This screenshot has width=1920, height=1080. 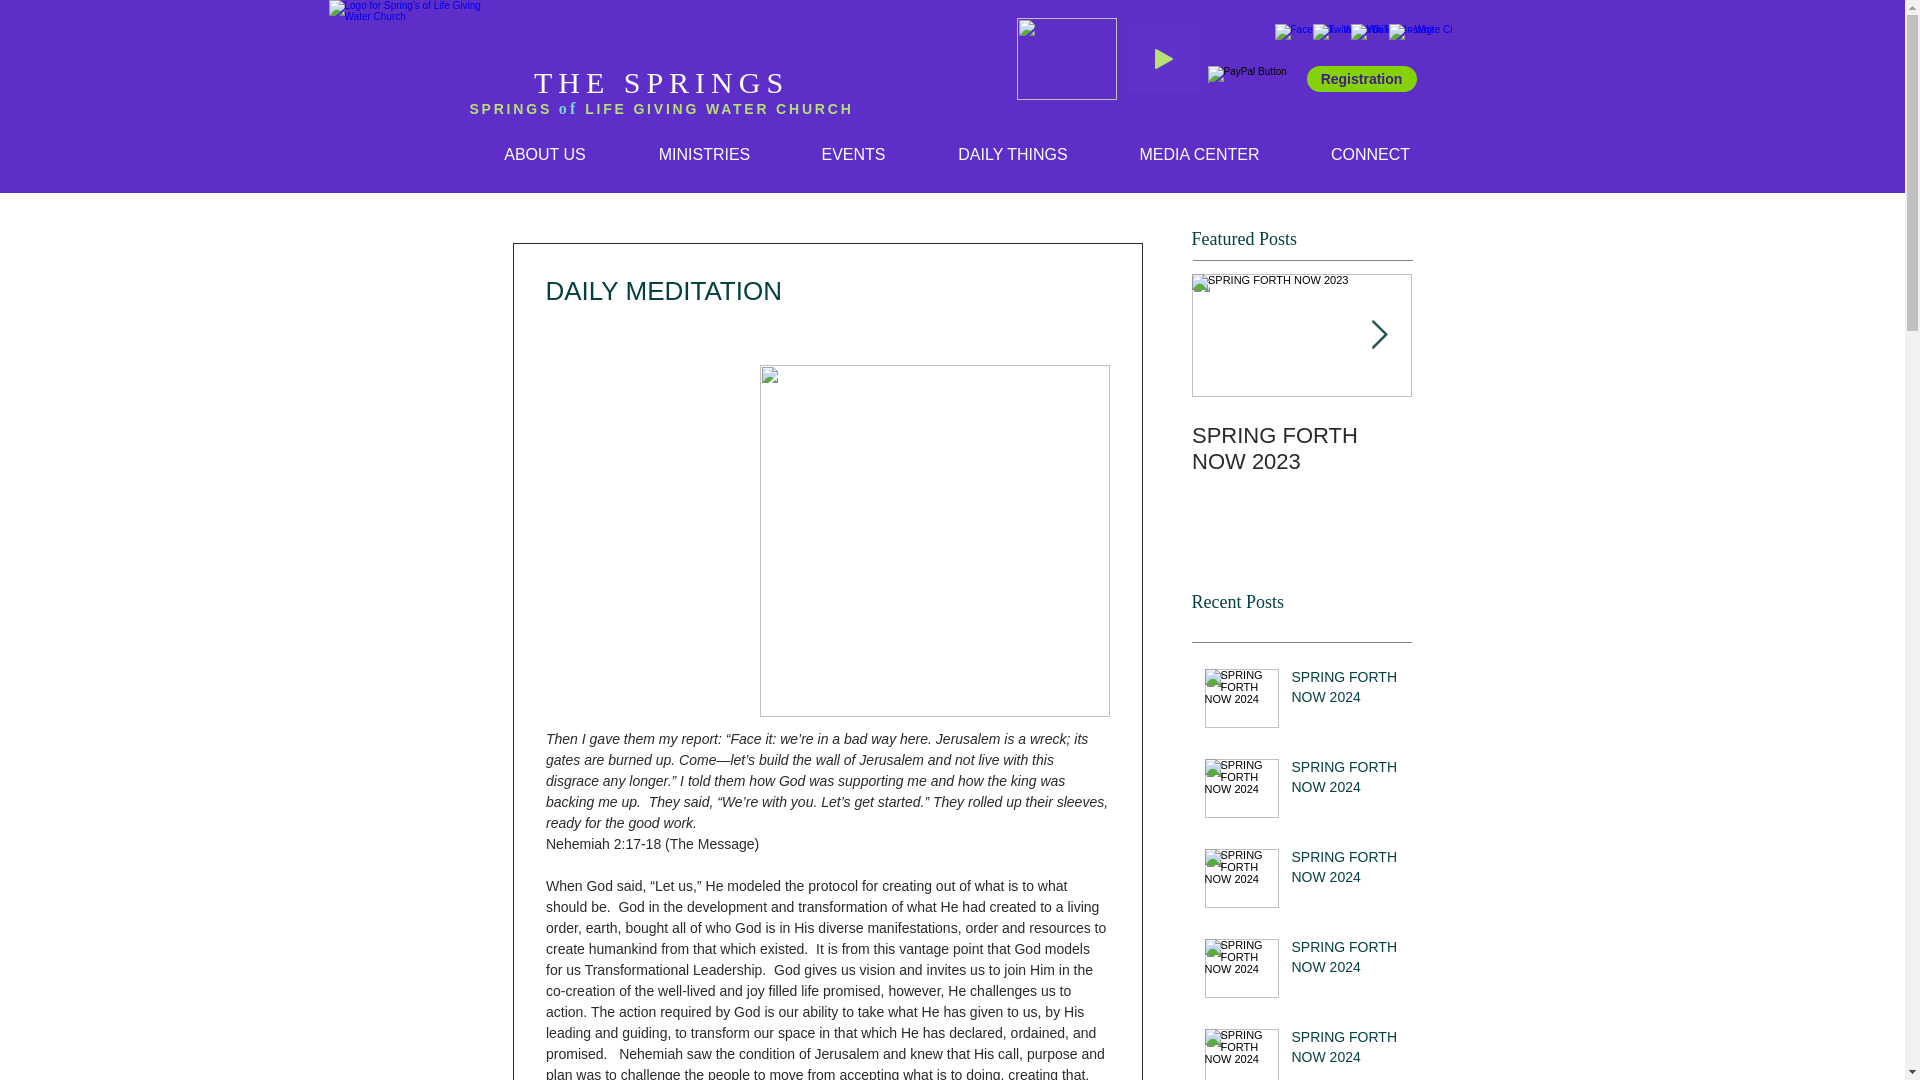 I want to click on SPRING FORTH NOW 2023, so click(x=1302, y=449).